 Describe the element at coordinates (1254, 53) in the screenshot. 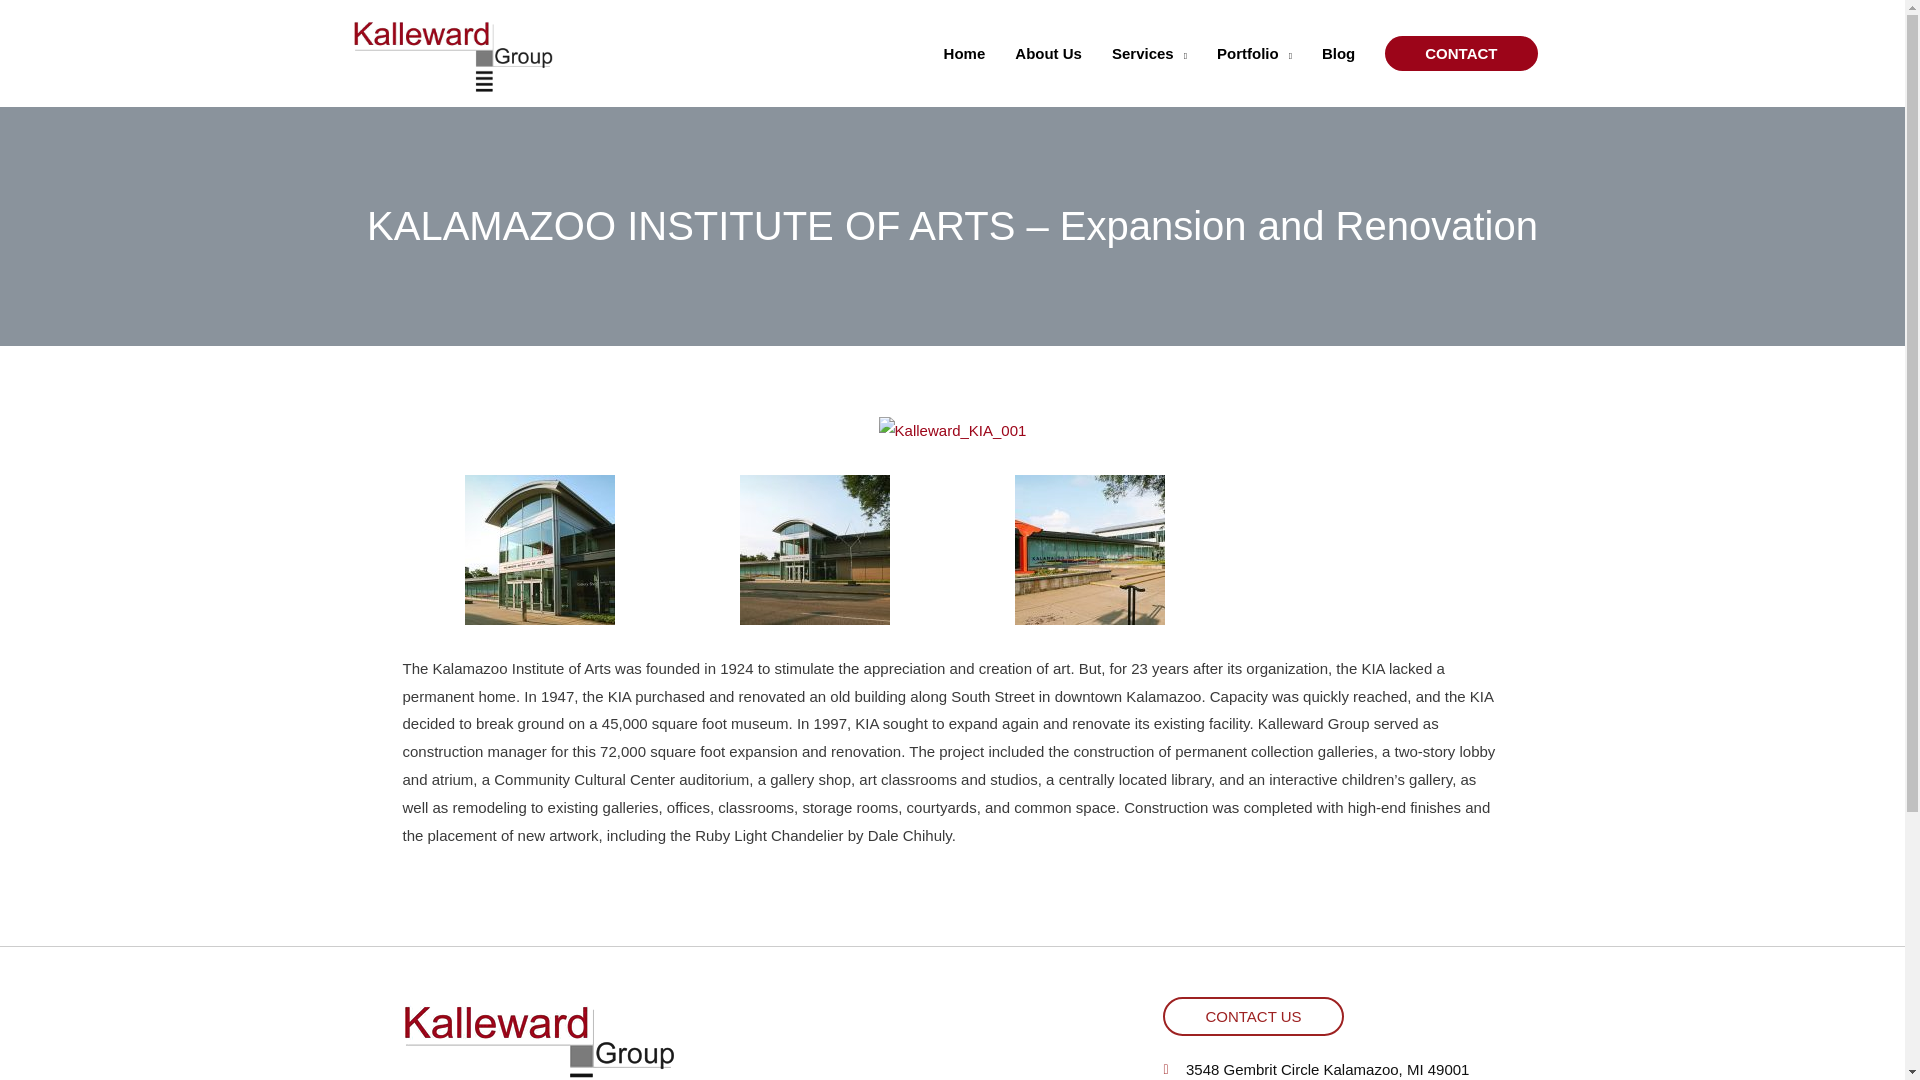

I see `Portfolio` at that location.